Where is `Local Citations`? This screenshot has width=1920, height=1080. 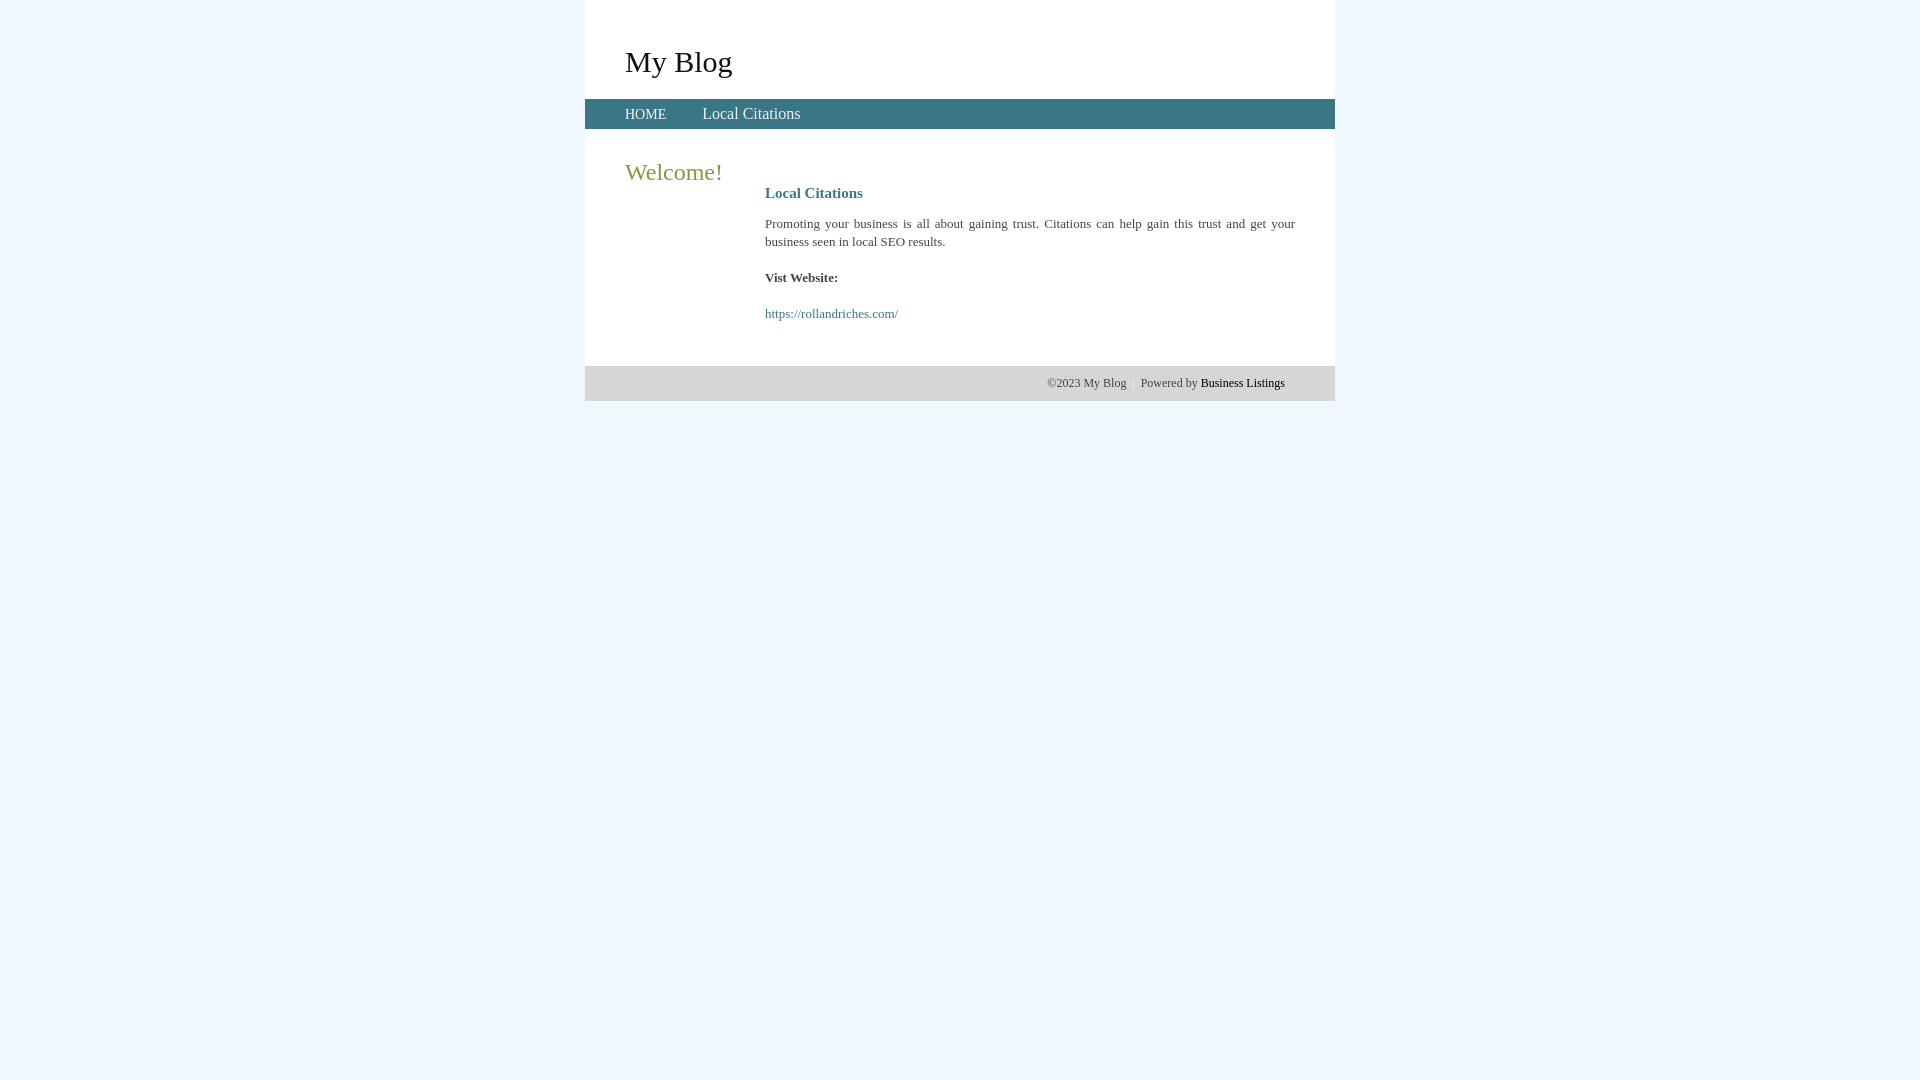
Local Citations is located at coordinates (751, 114).